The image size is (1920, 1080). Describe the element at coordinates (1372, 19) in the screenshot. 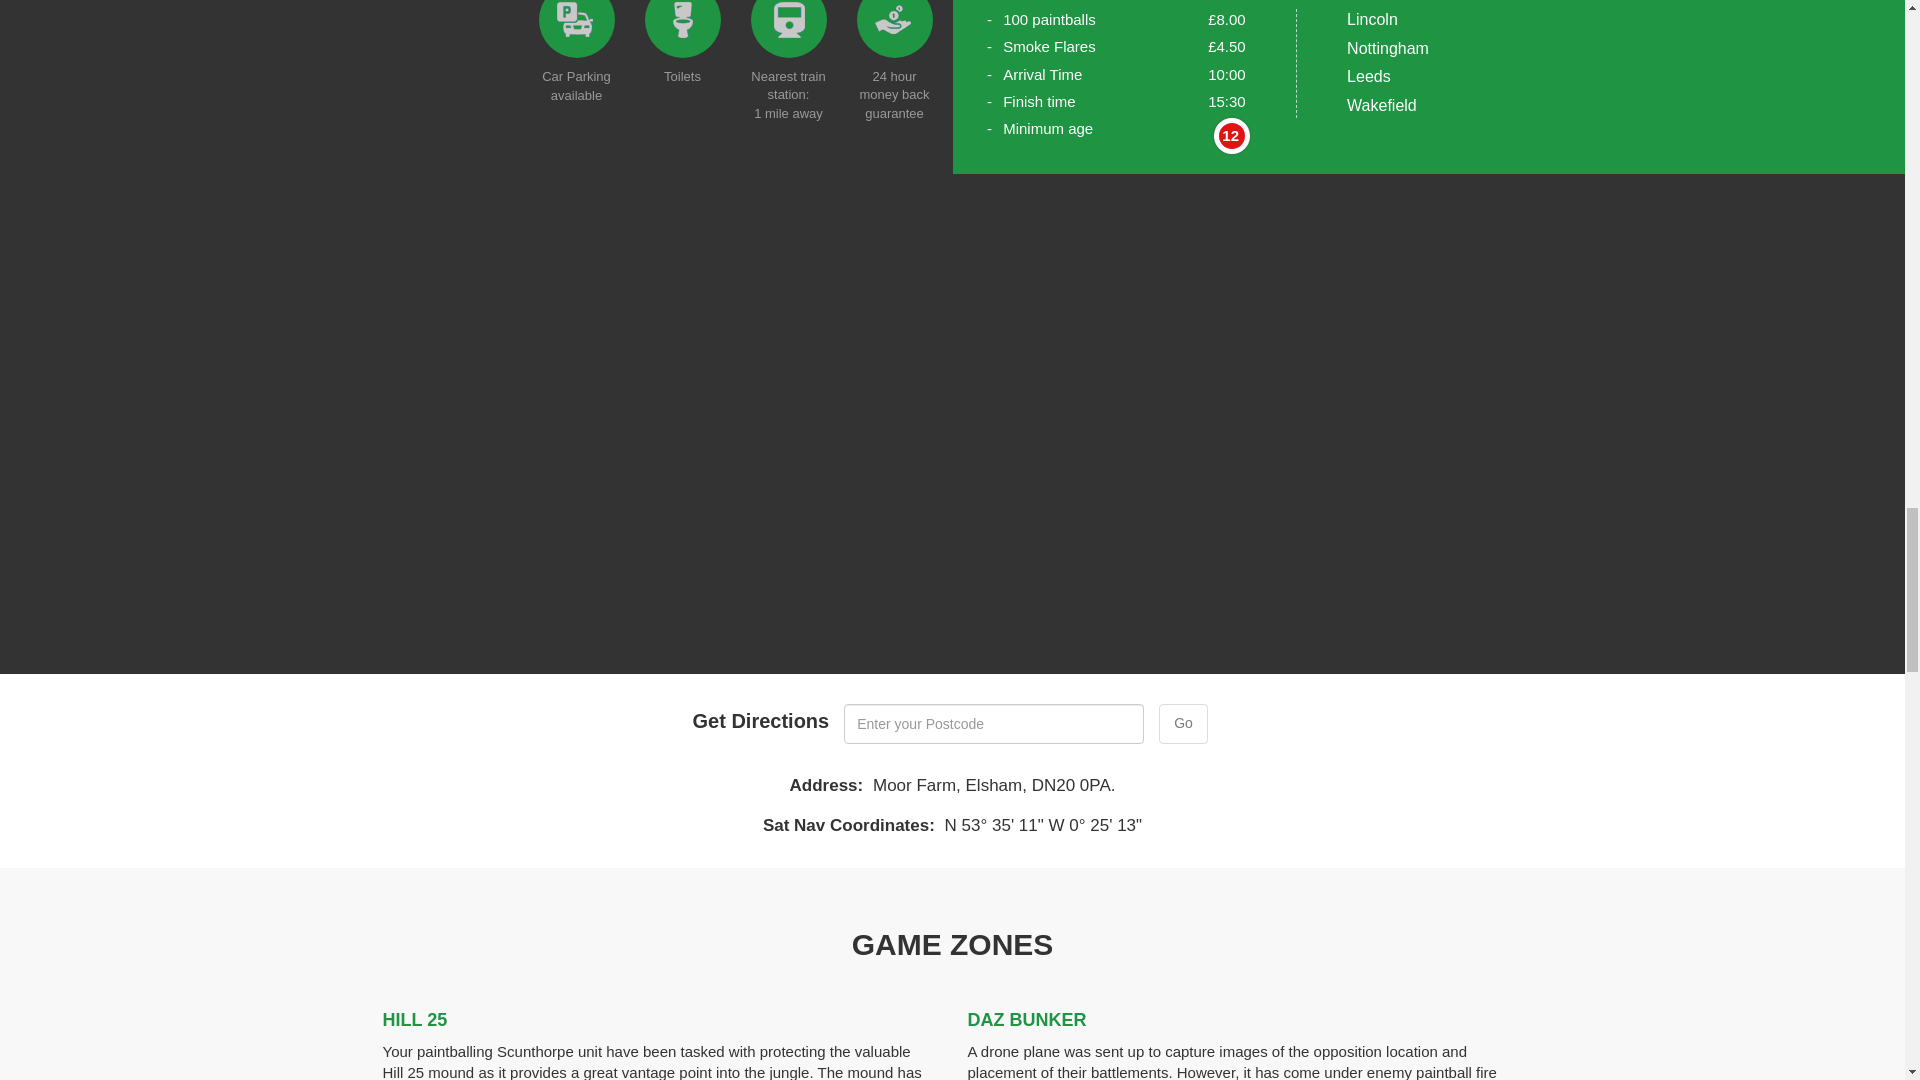

I see `Lincoln` at that location.